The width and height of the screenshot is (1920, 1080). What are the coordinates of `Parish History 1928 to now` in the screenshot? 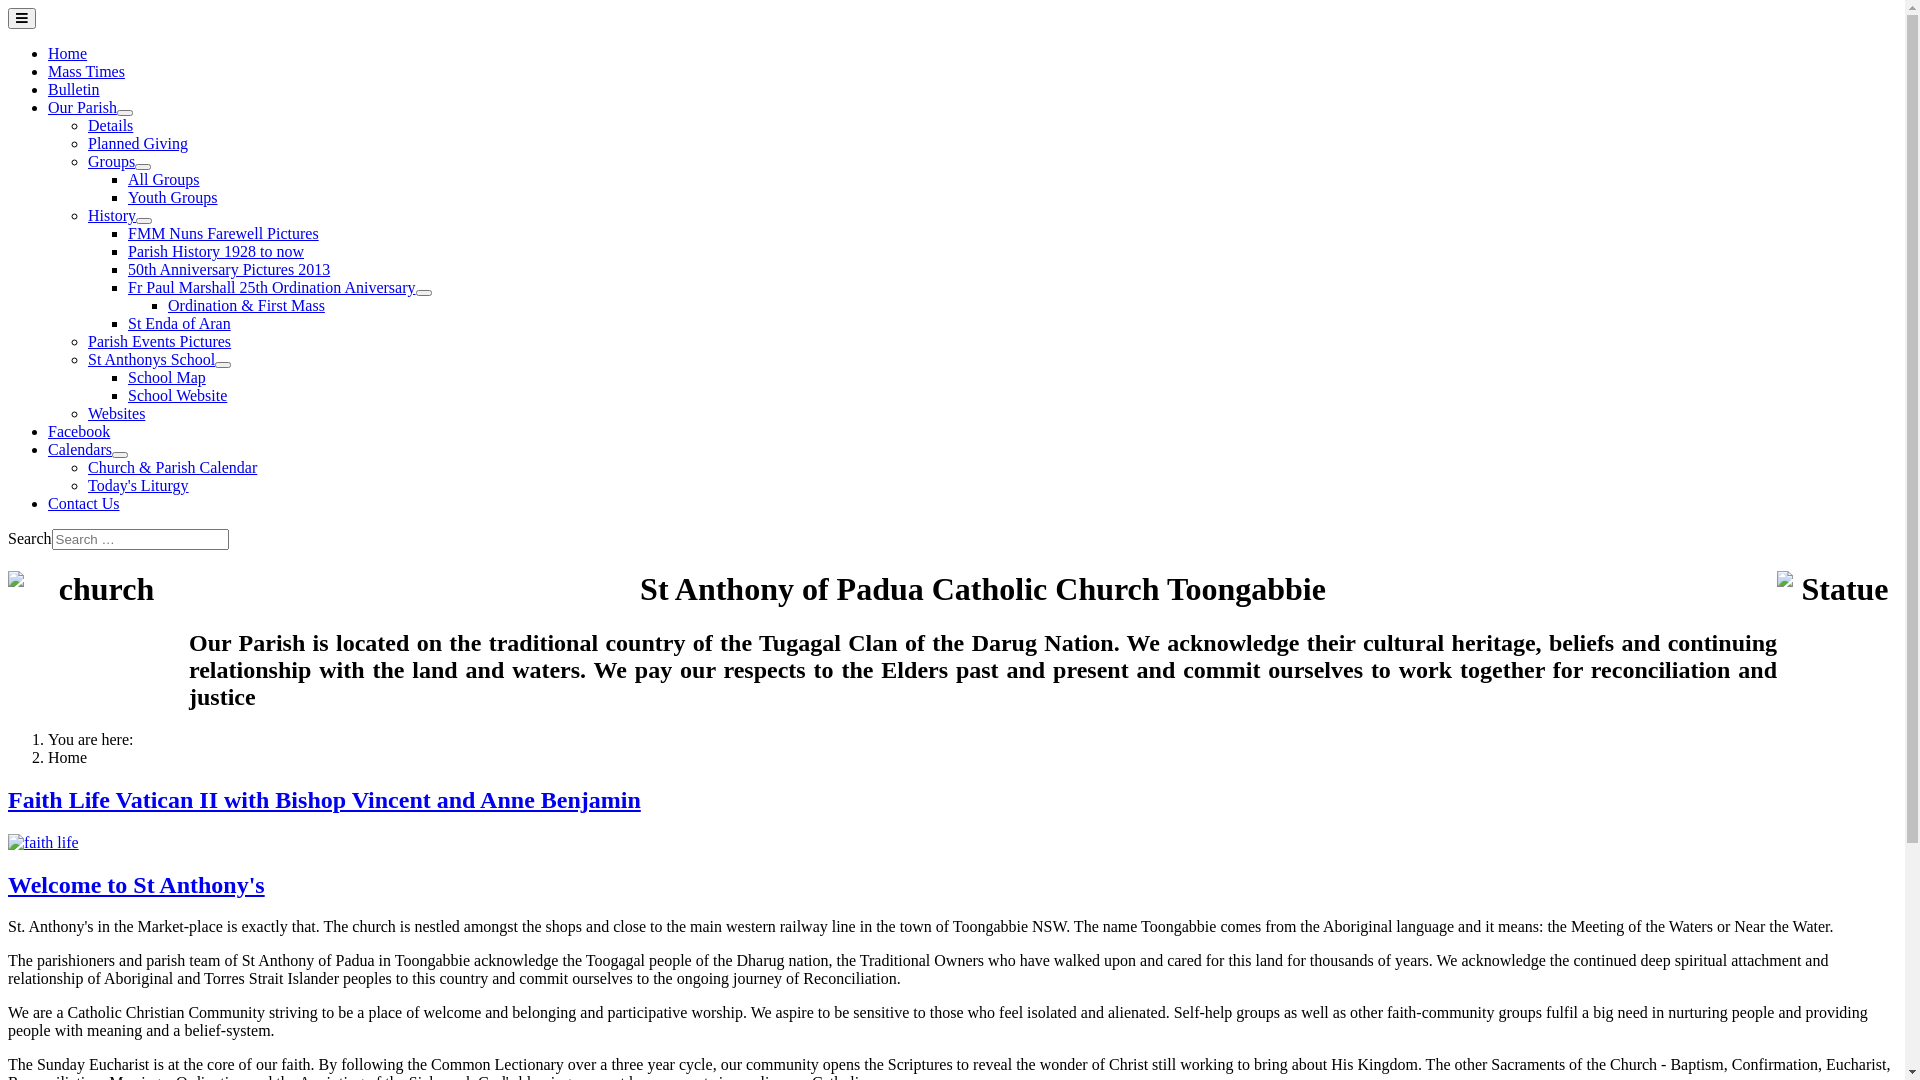 It's located at (216, 252).